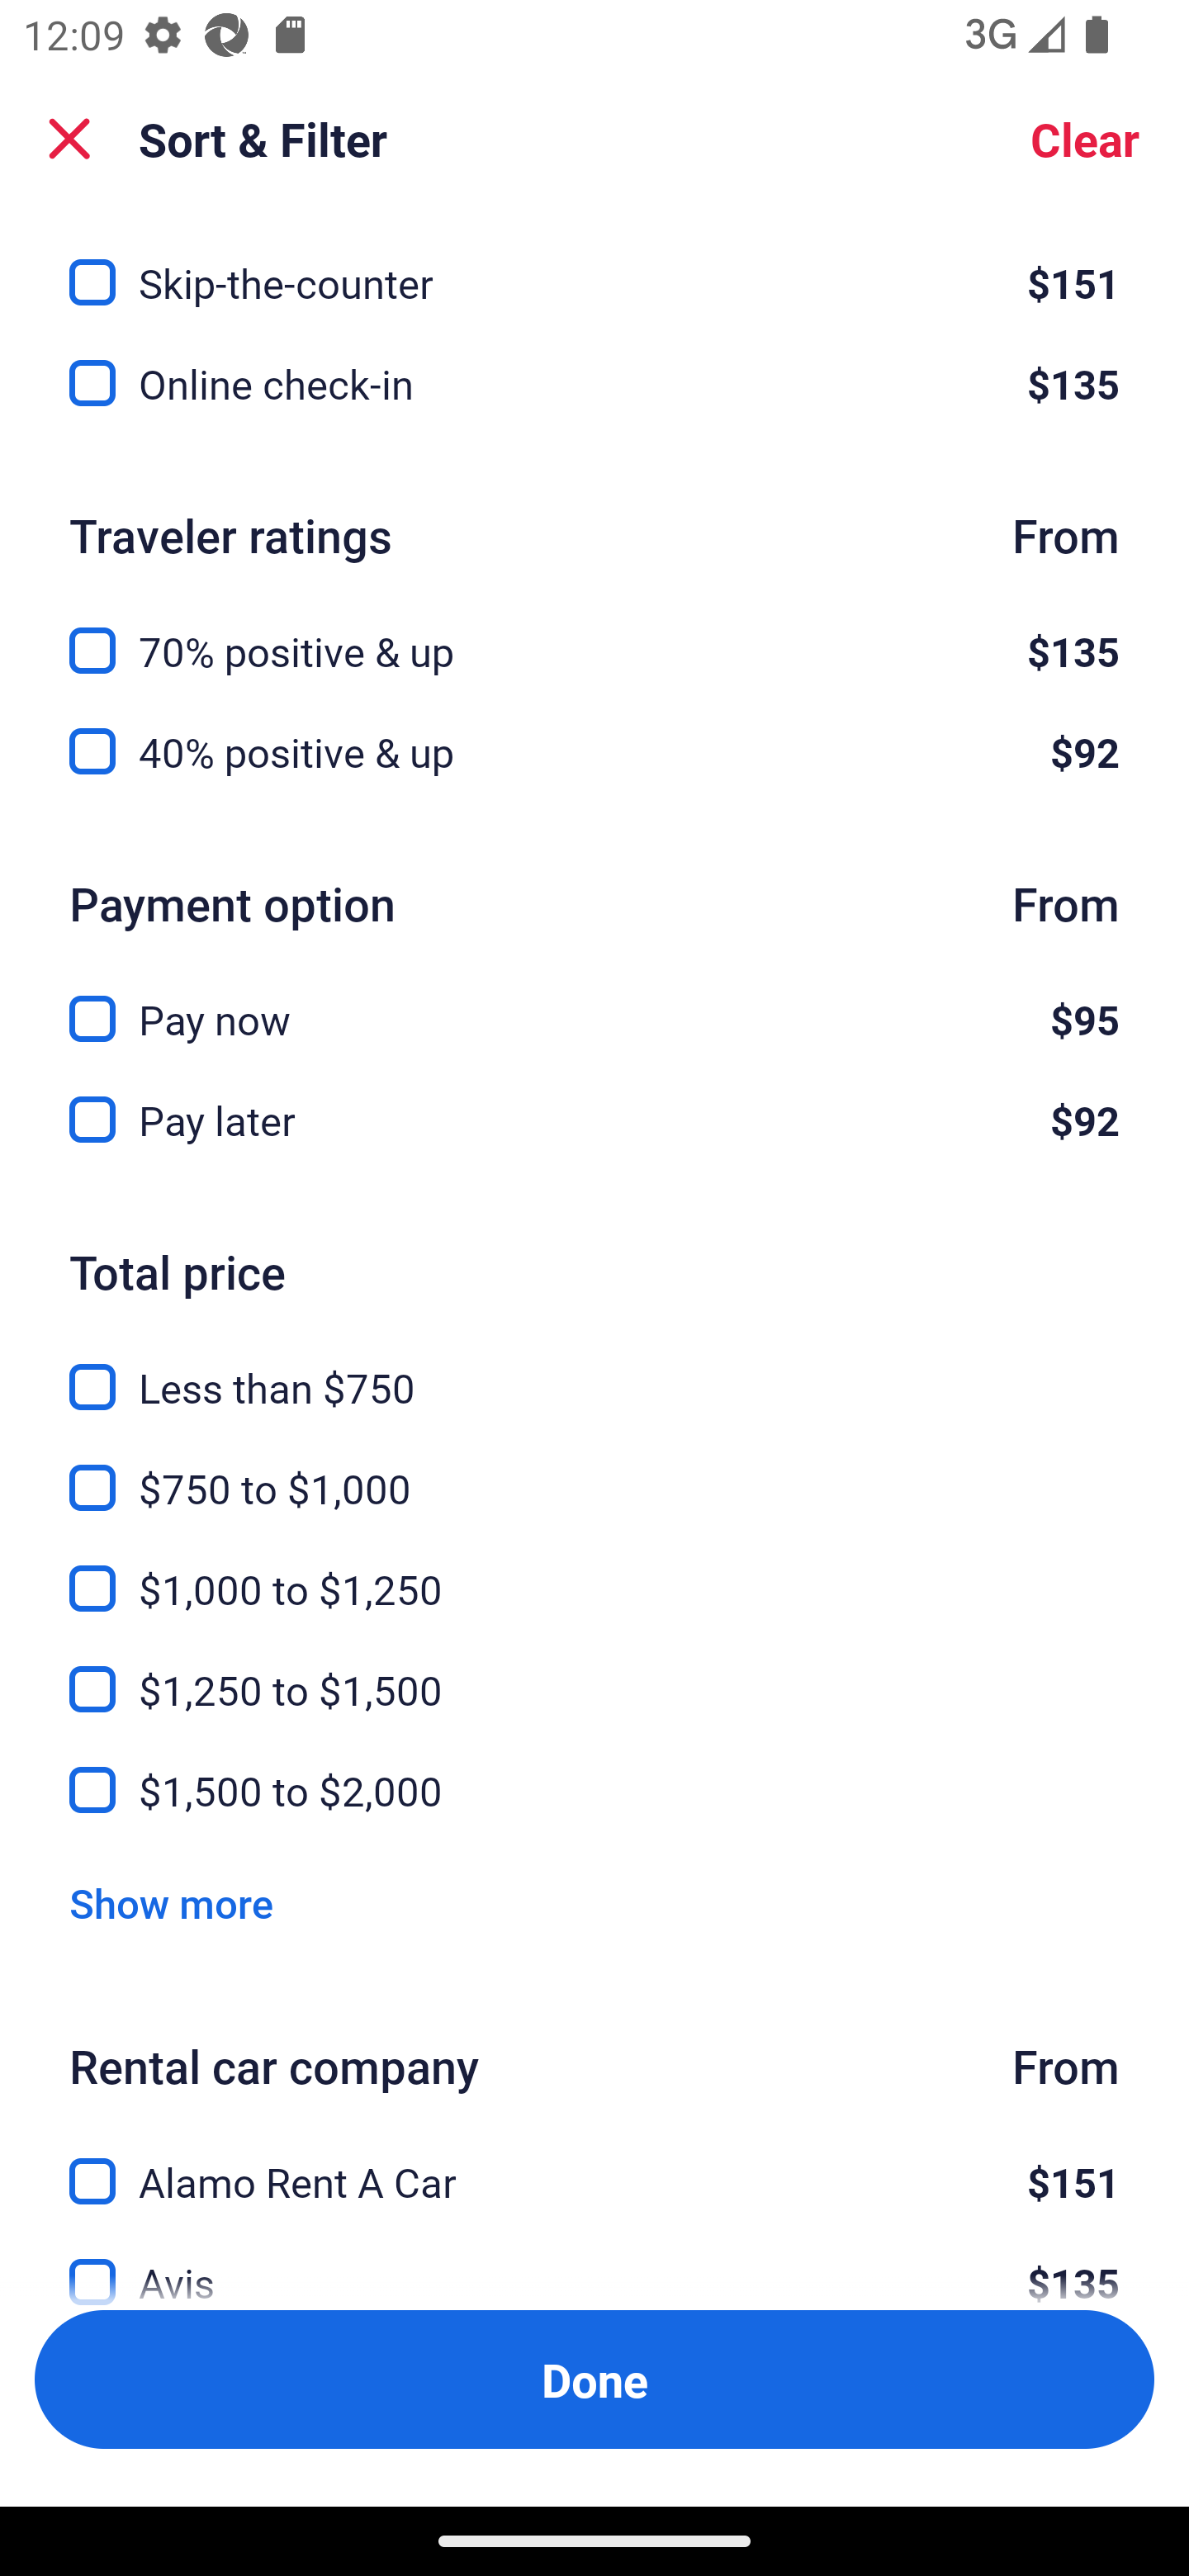 Image resolution: width=1189 pixels, height=2576 pixels. I want to click on Less than $750, Less than $750, so click(594, 1369).